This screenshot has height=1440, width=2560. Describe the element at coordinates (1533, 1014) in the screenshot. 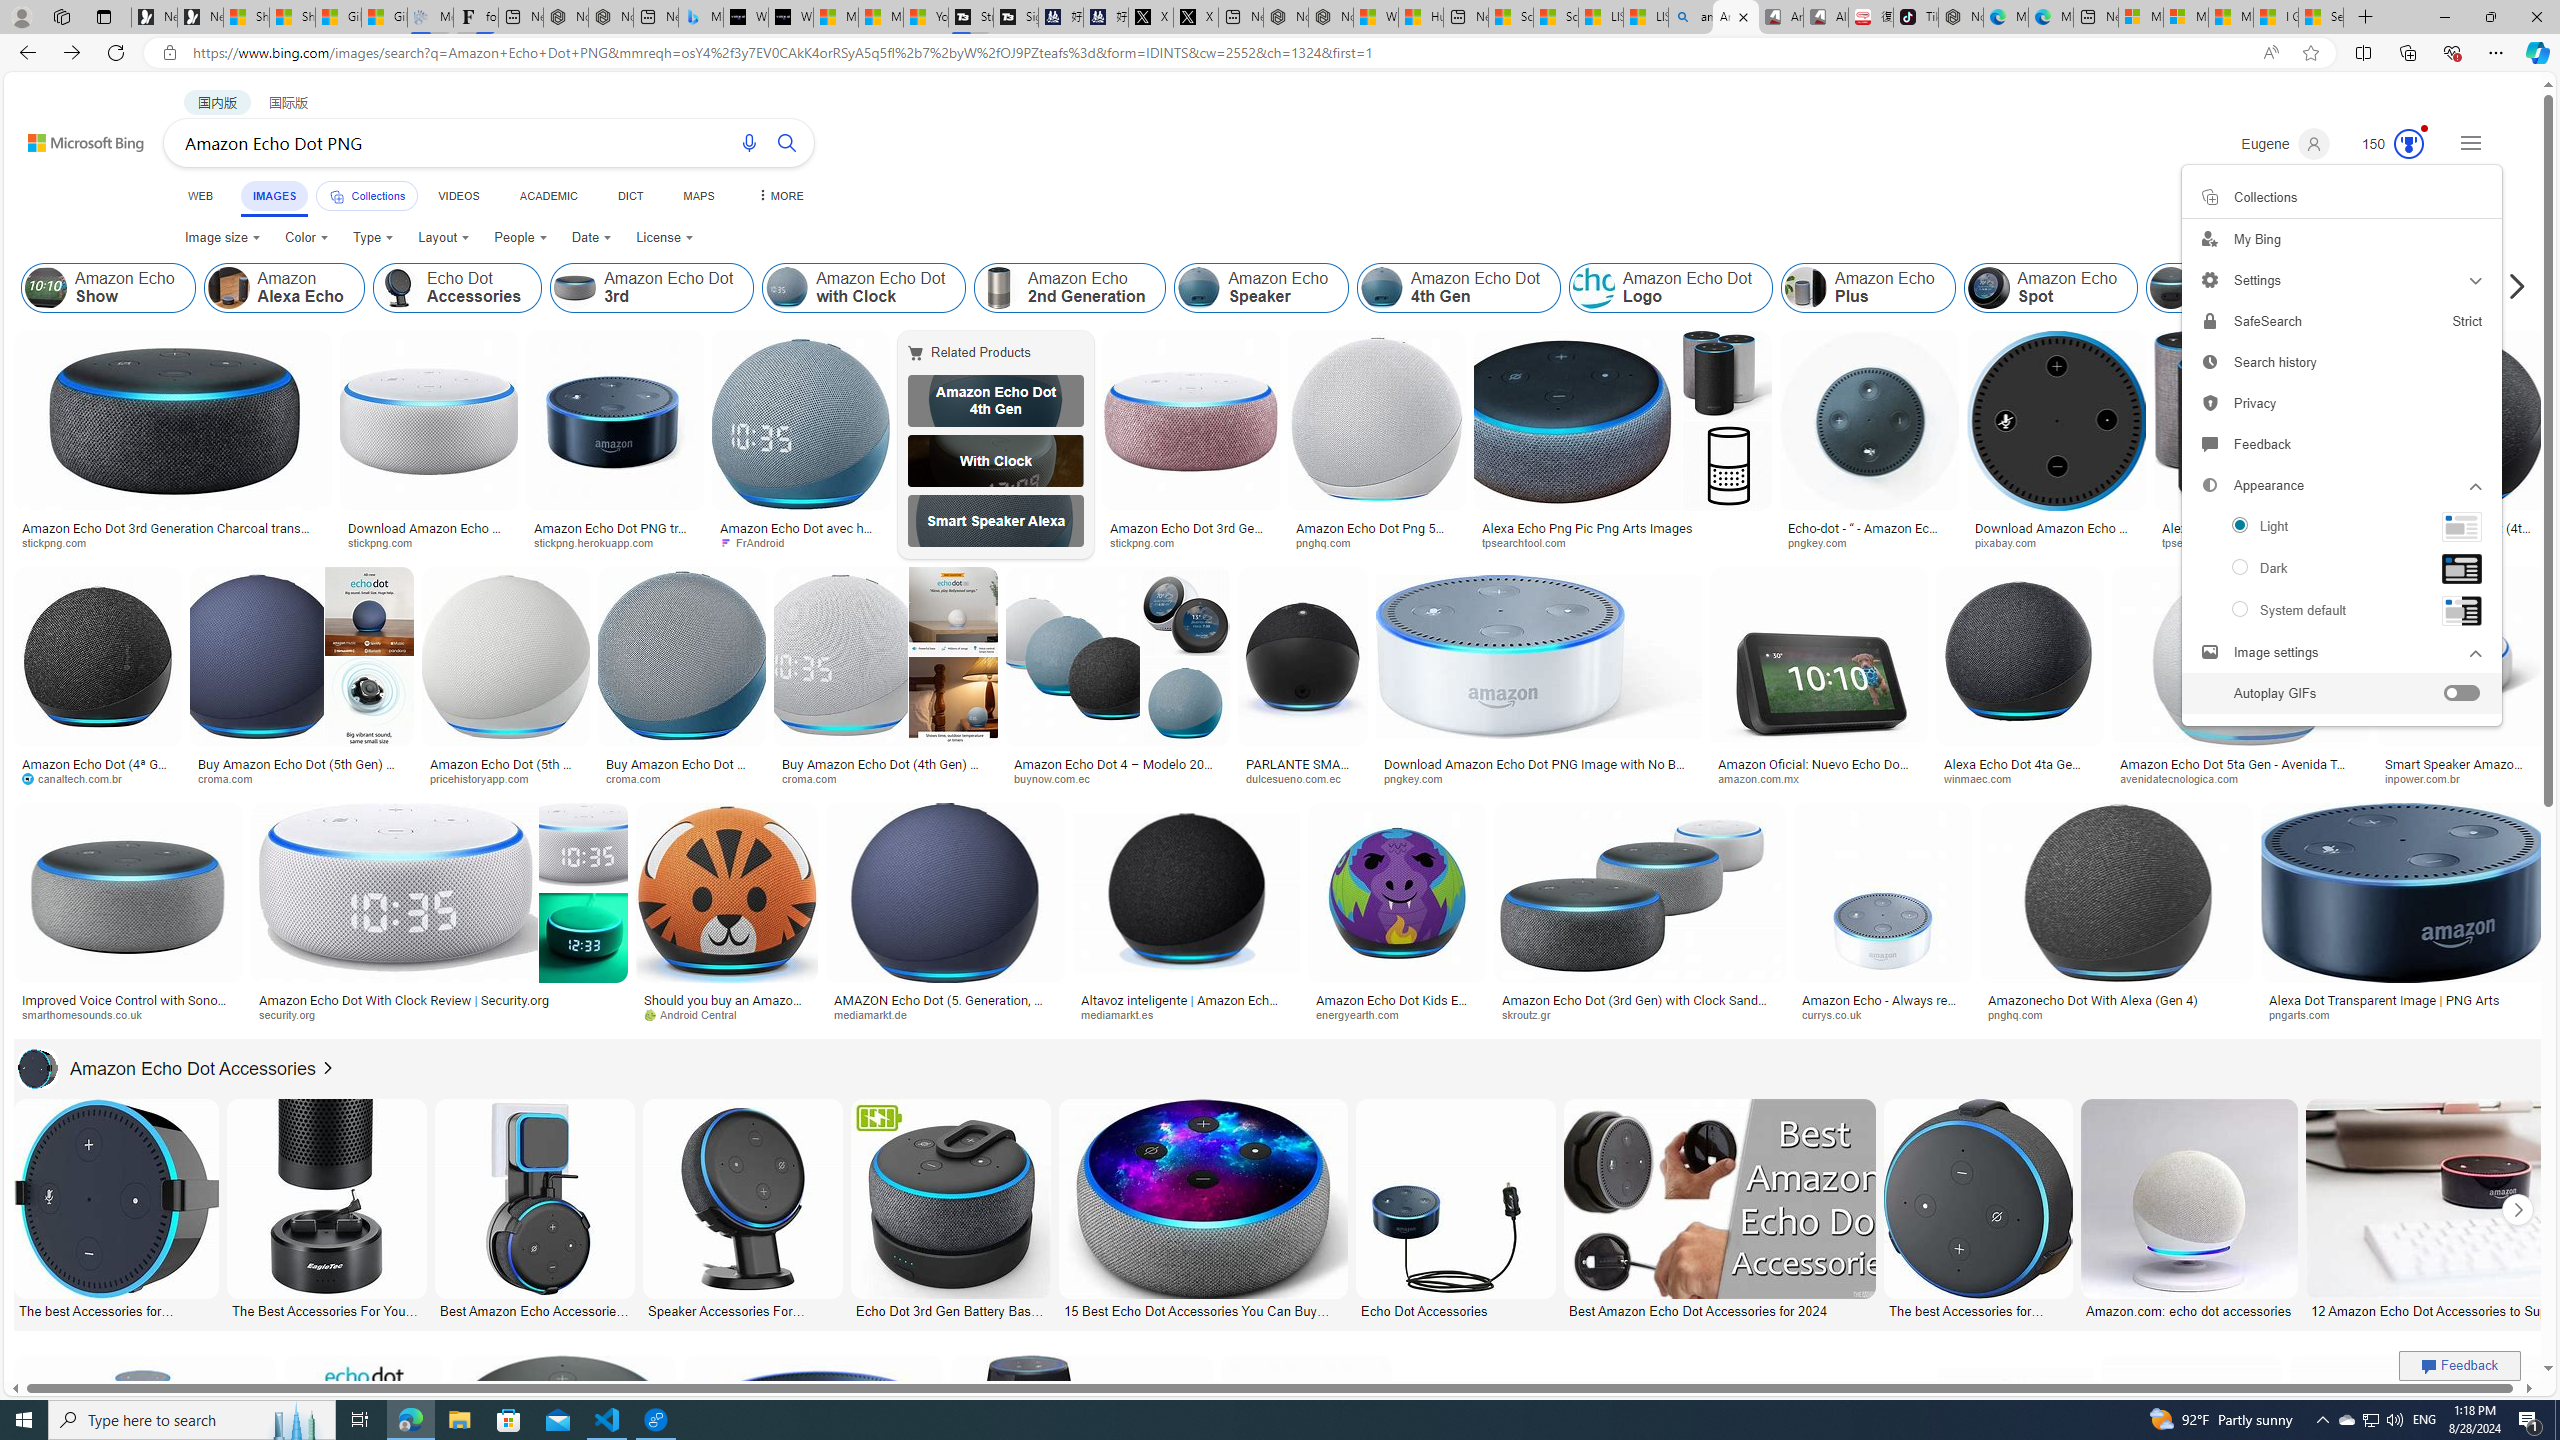

I see `skroutz.gr` at that location.